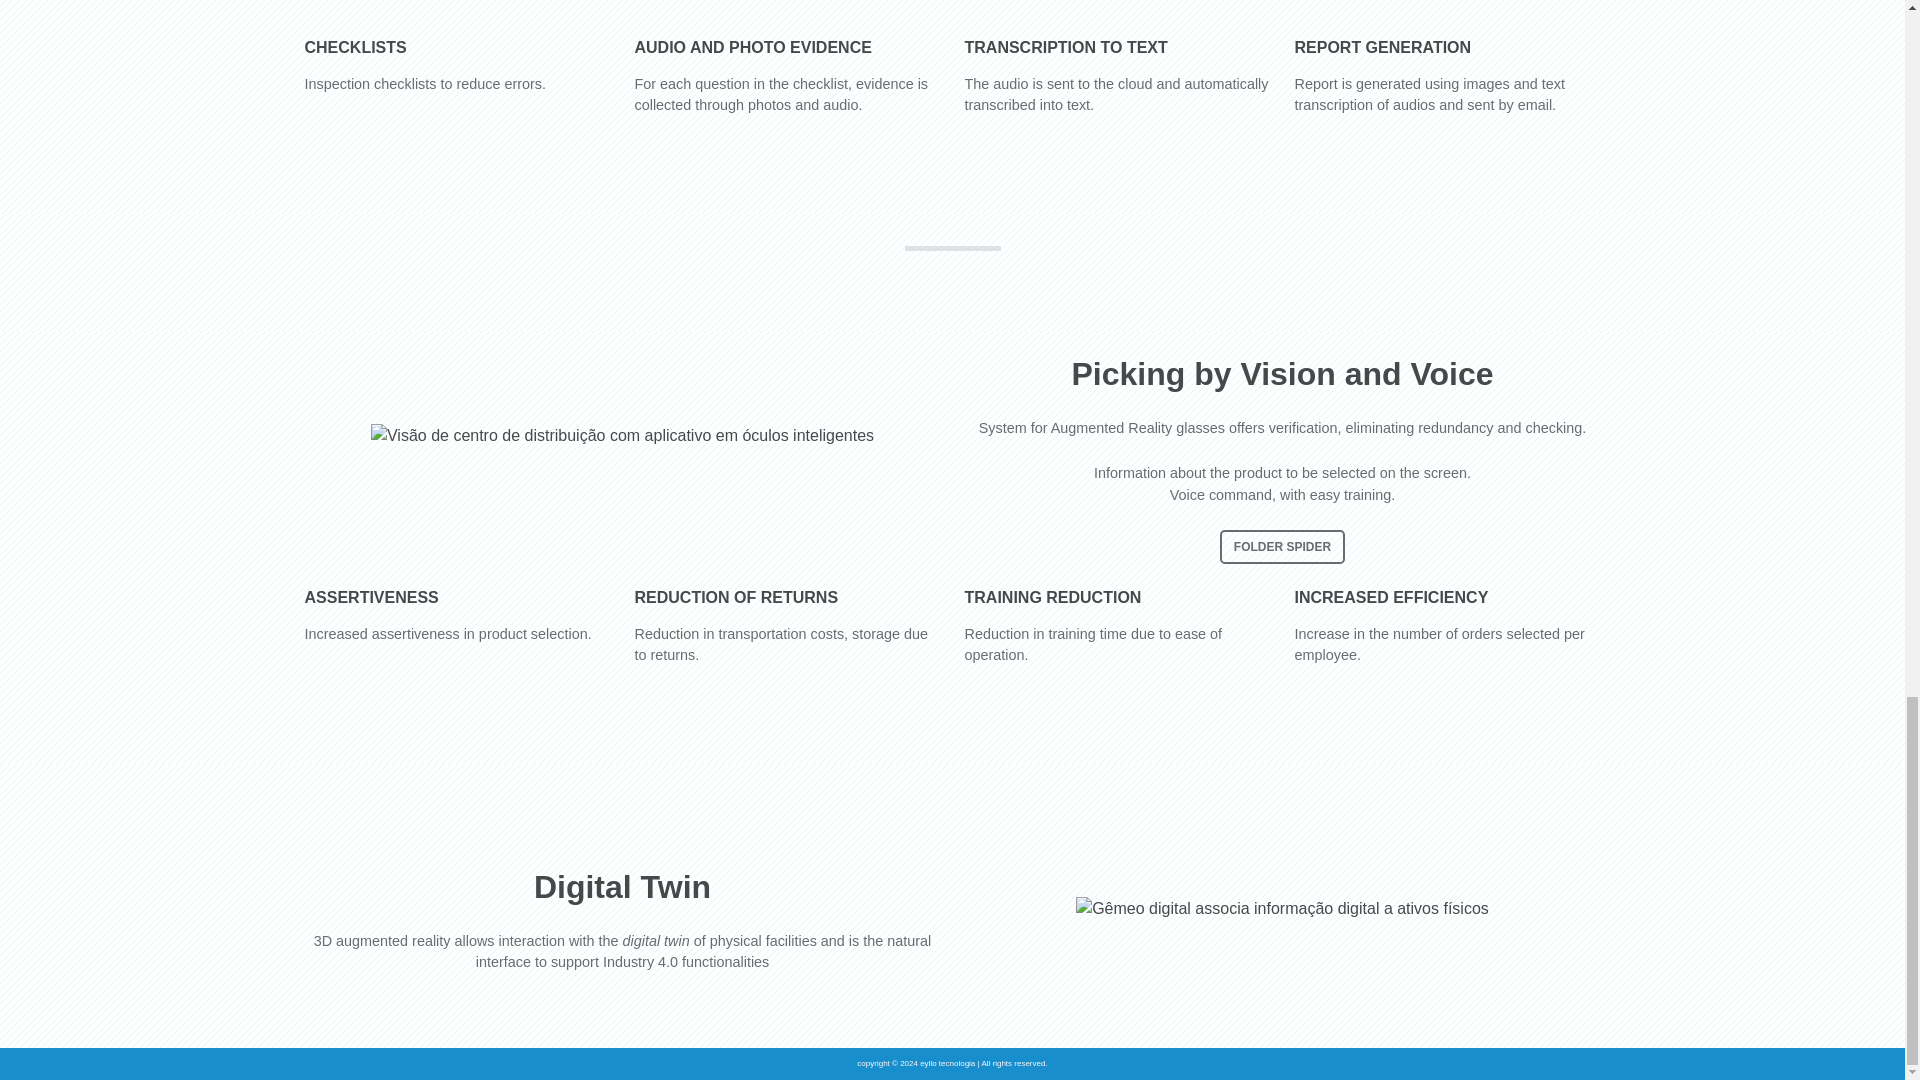 This screenshot has height=1080, width=1920. What do you see at coordinates (1282, 546) in the screenshot?
I see `FOLDER SPIDER` at bounding box center [1282, 546].